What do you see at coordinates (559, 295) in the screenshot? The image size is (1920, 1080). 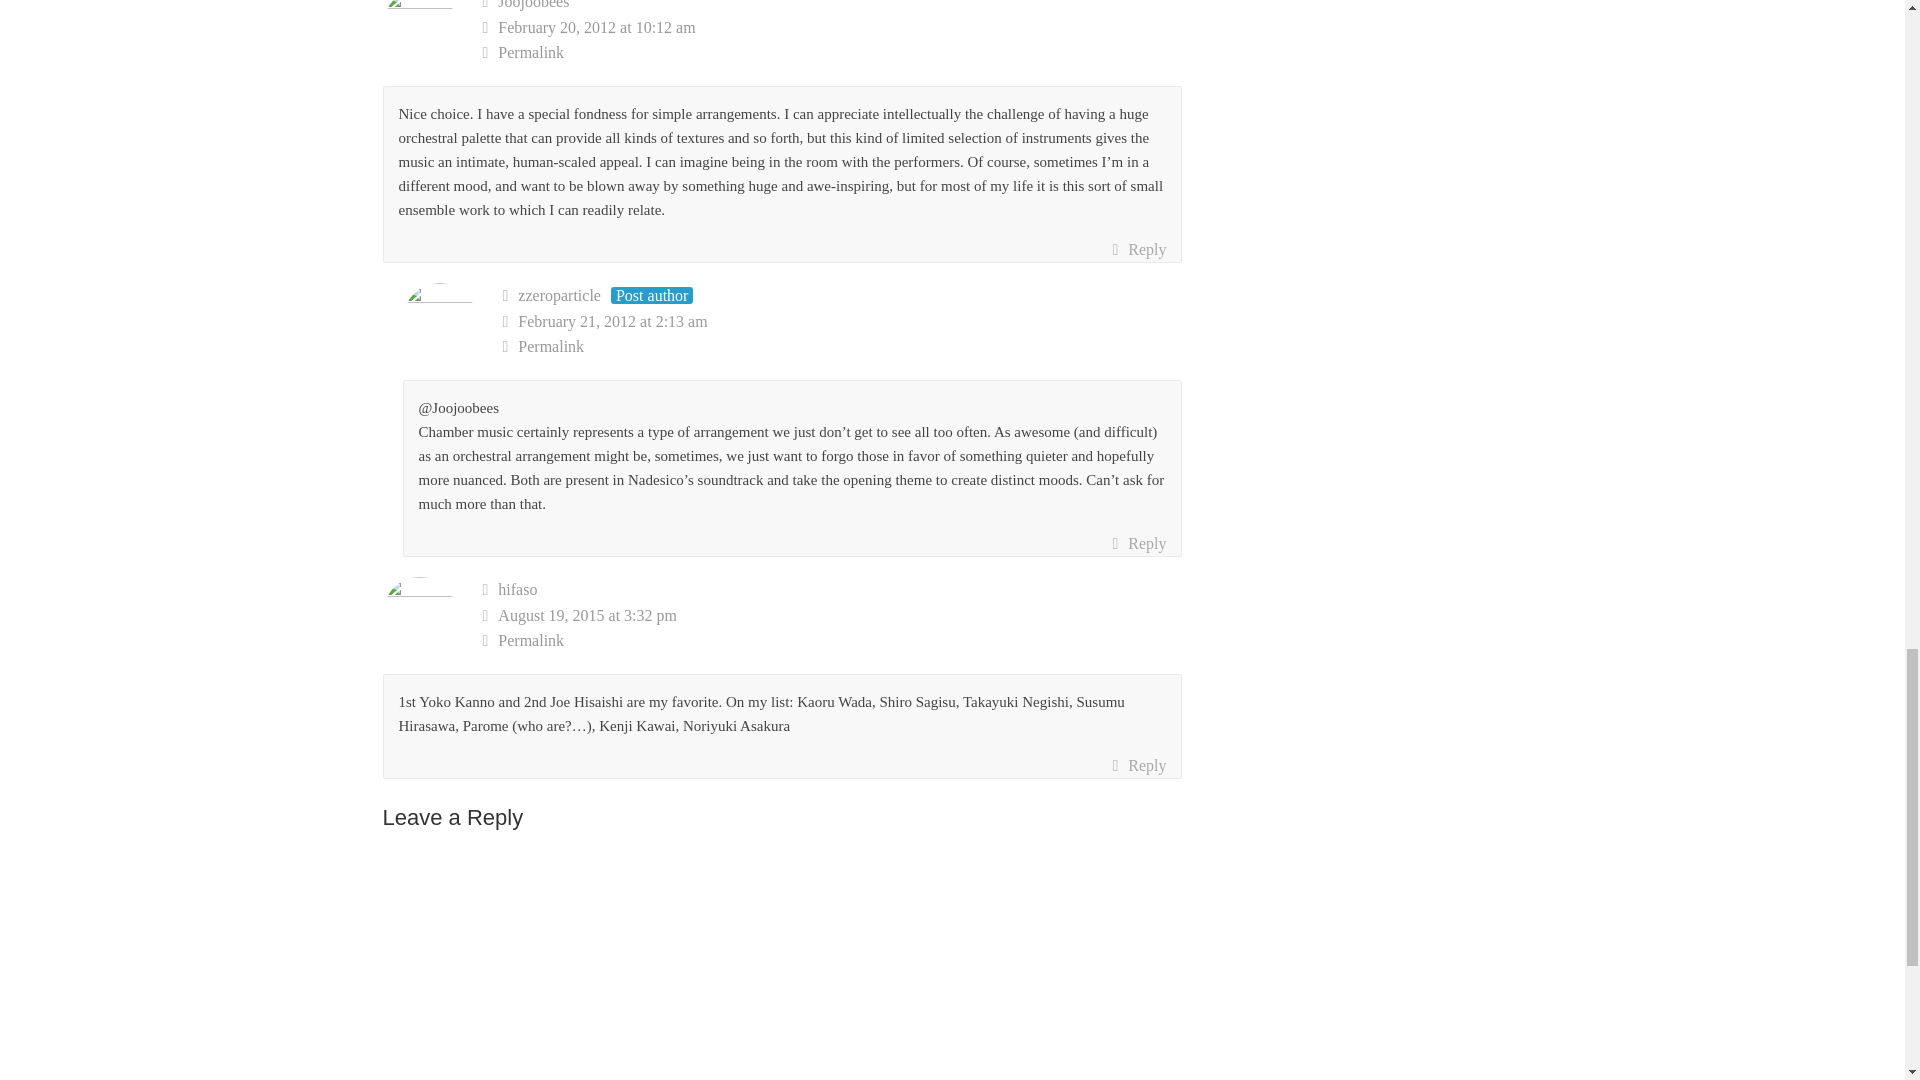 I see `zzeroparticle` at bounding box center [559, 295].